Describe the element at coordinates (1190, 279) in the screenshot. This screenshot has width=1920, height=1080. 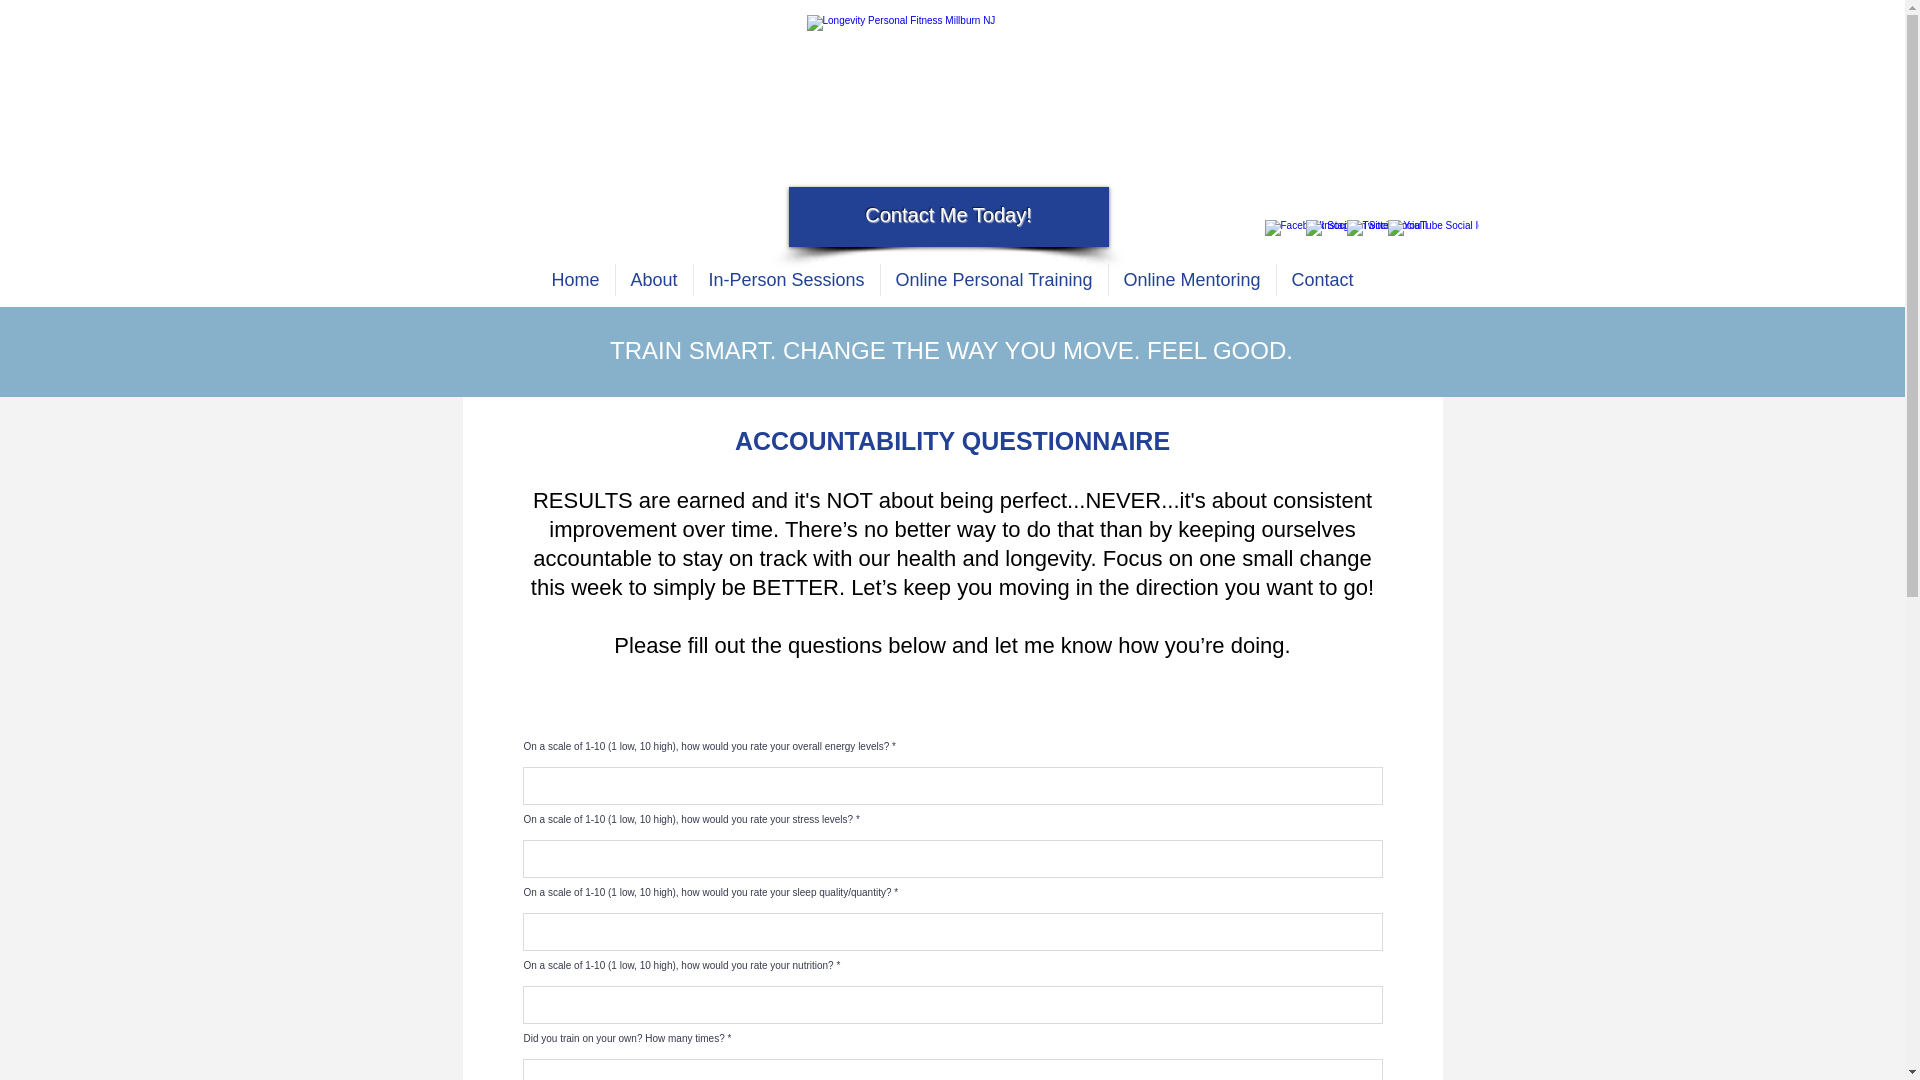
I see `Online Mentoring` at that location.